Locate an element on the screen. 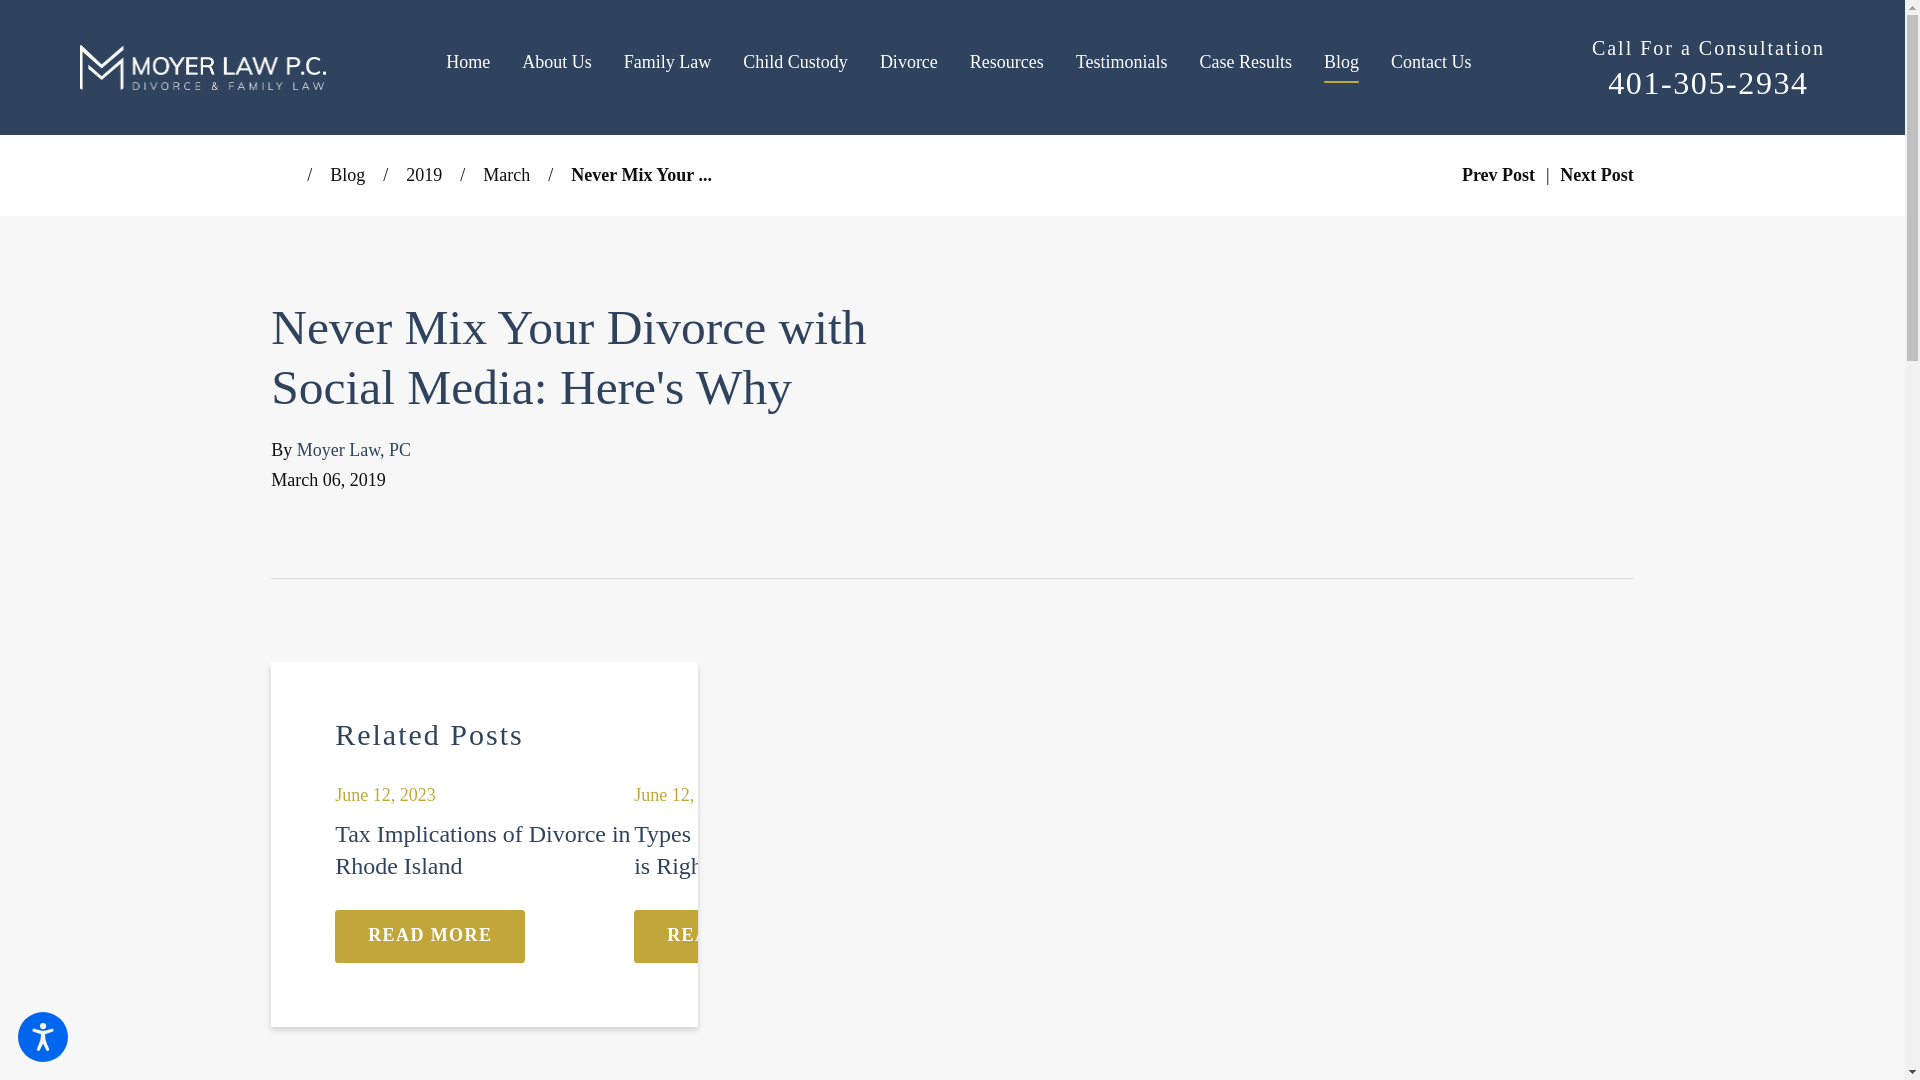 Image resolution: width=1920 pixels, height=1080 pixels. Home is located at coordinates (476, 67).